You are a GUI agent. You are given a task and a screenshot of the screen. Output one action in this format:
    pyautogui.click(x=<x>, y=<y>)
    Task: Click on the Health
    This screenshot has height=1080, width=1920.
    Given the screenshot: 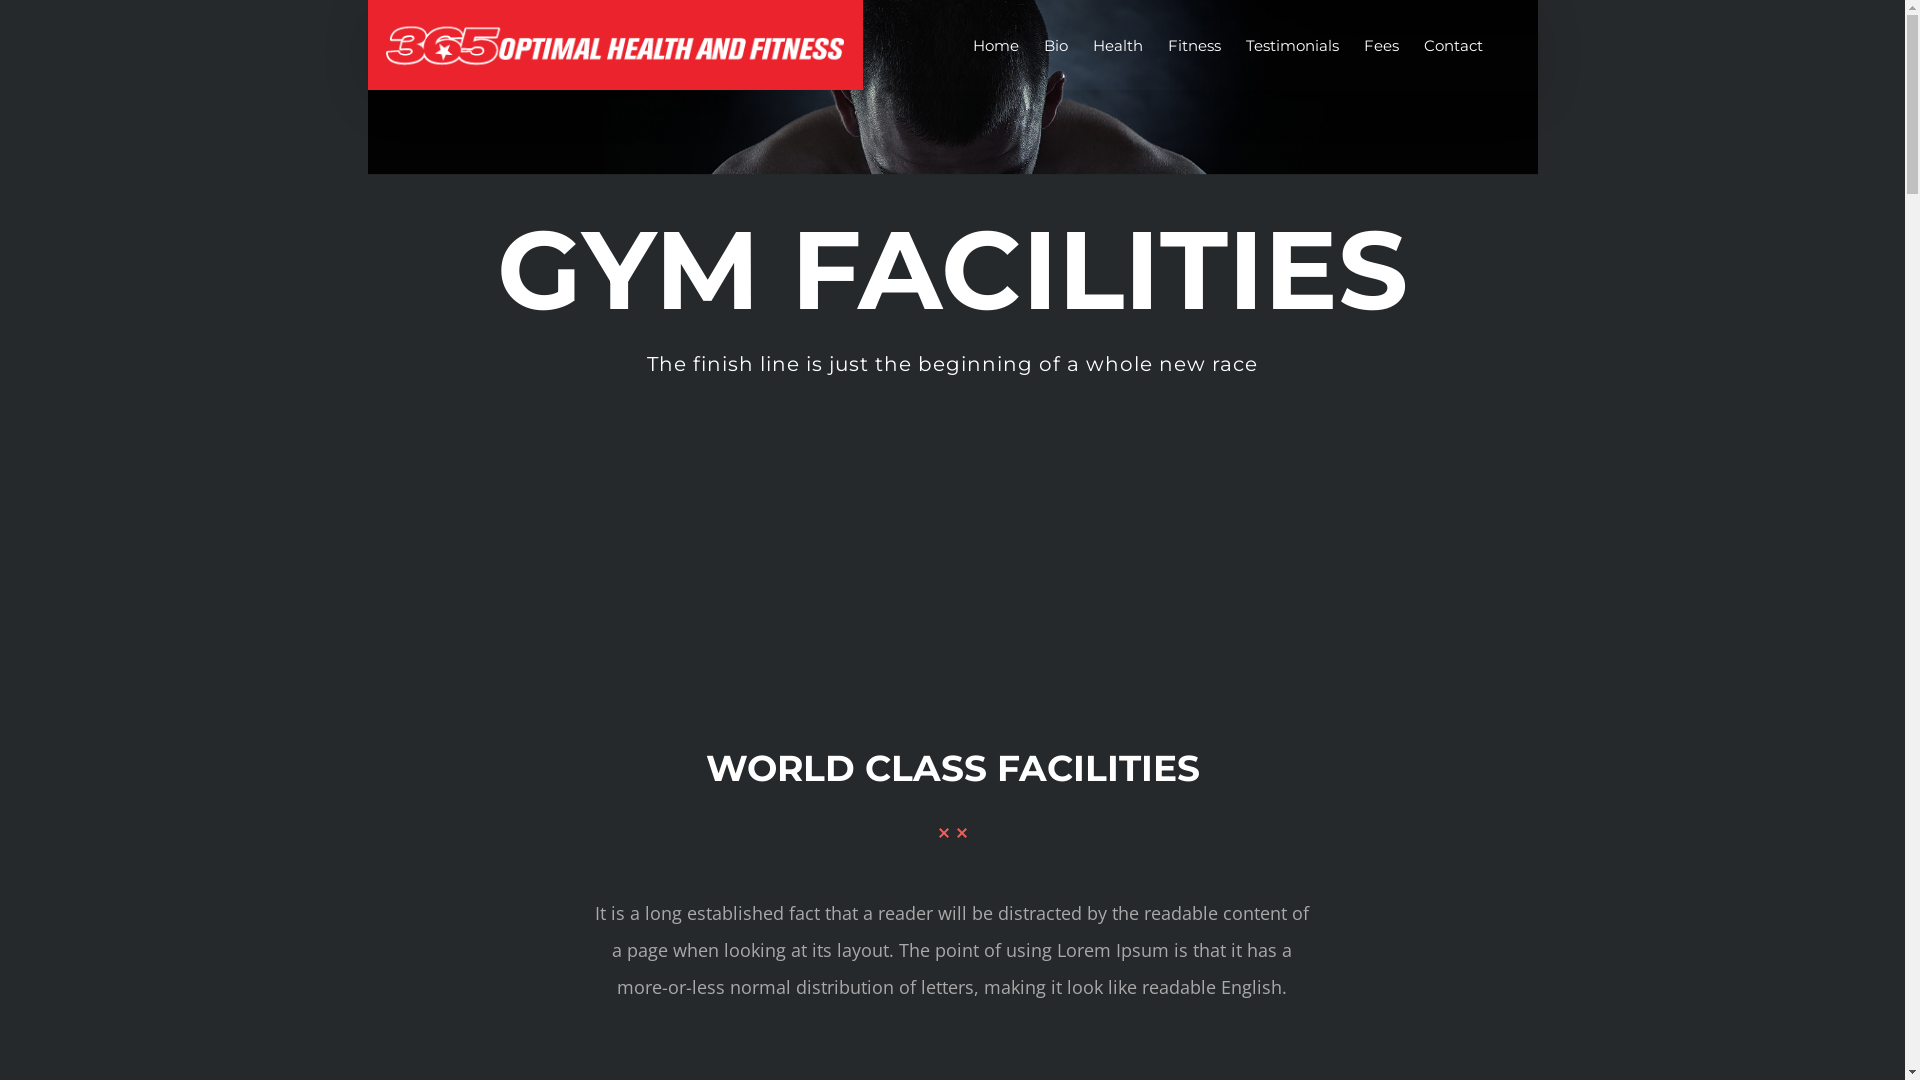 What is the action you would take?
    pyautogui.click(x=1117, y=45)
    